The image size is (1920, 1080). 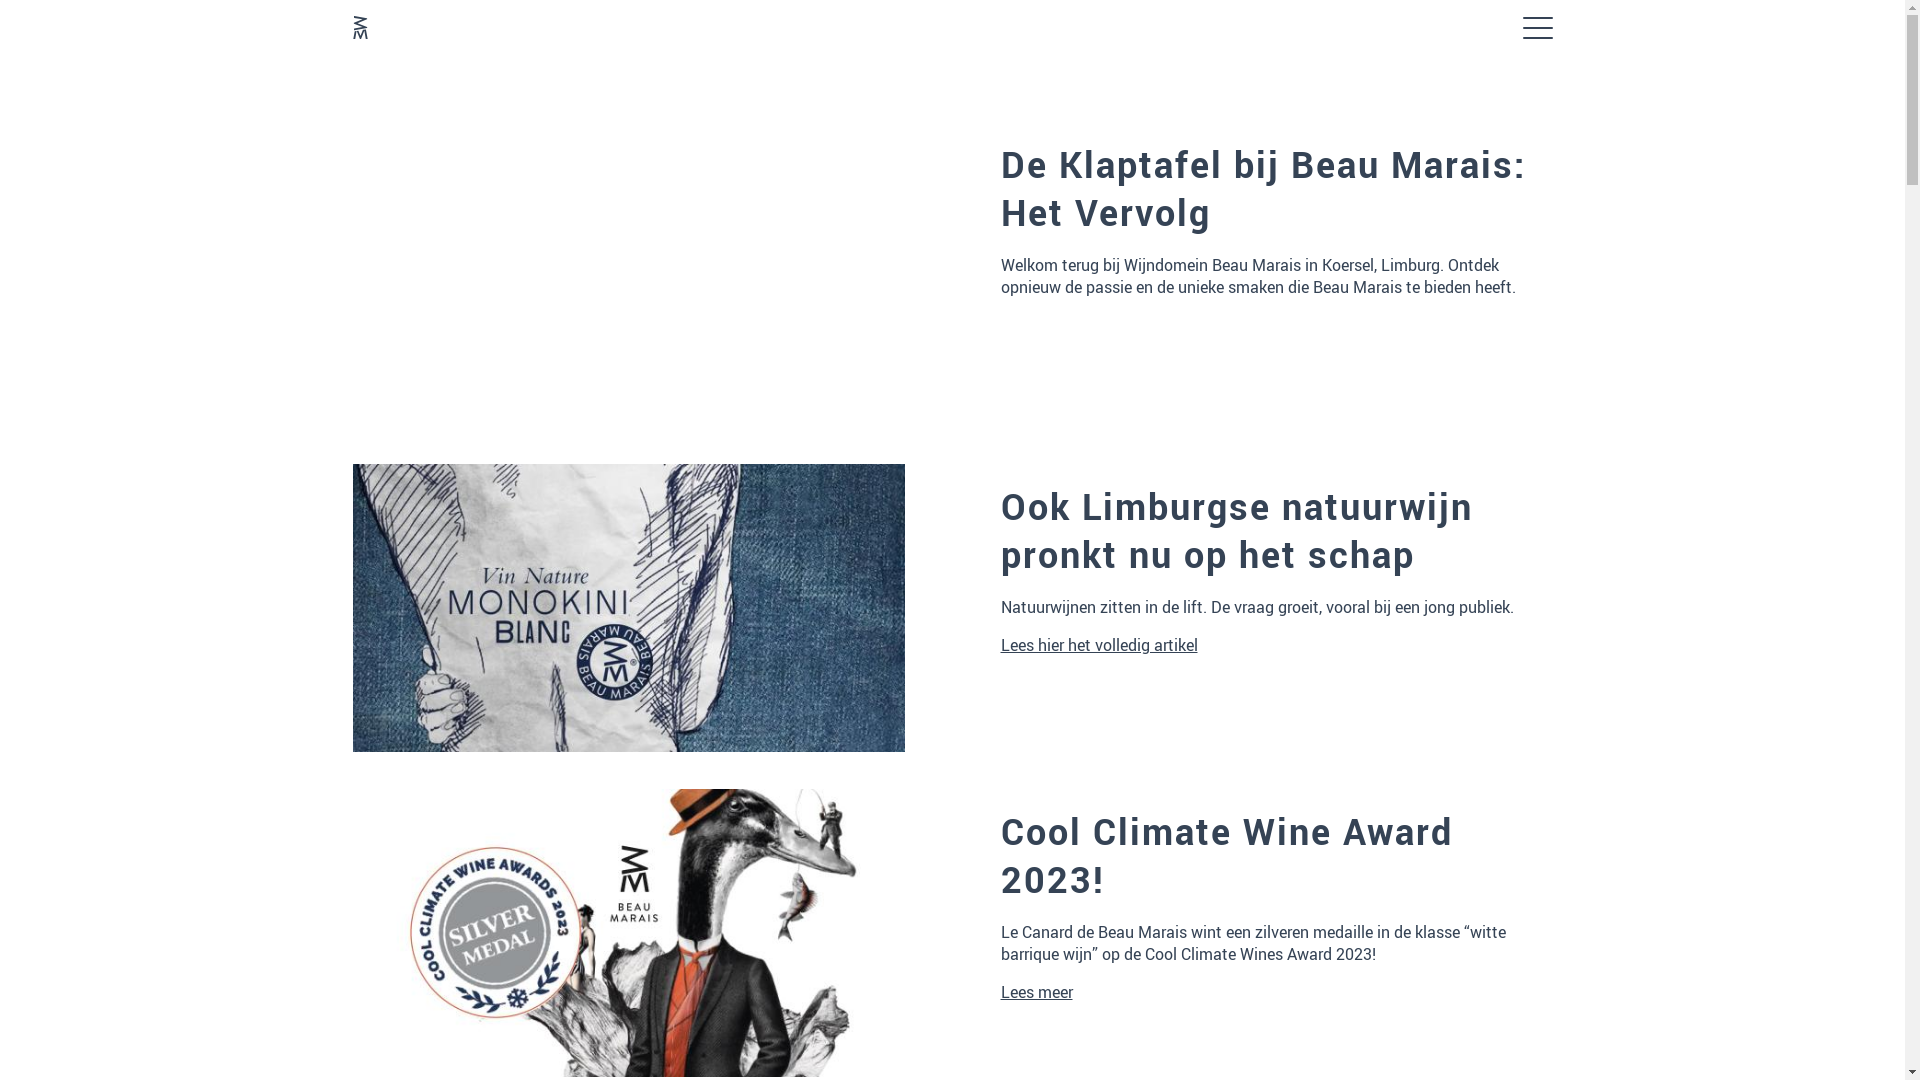 What do you see at coordinates (0, 58) in the screenshot?
I see `Overslaan en naar de inhoud gaan` at bounding box center [0, 58].